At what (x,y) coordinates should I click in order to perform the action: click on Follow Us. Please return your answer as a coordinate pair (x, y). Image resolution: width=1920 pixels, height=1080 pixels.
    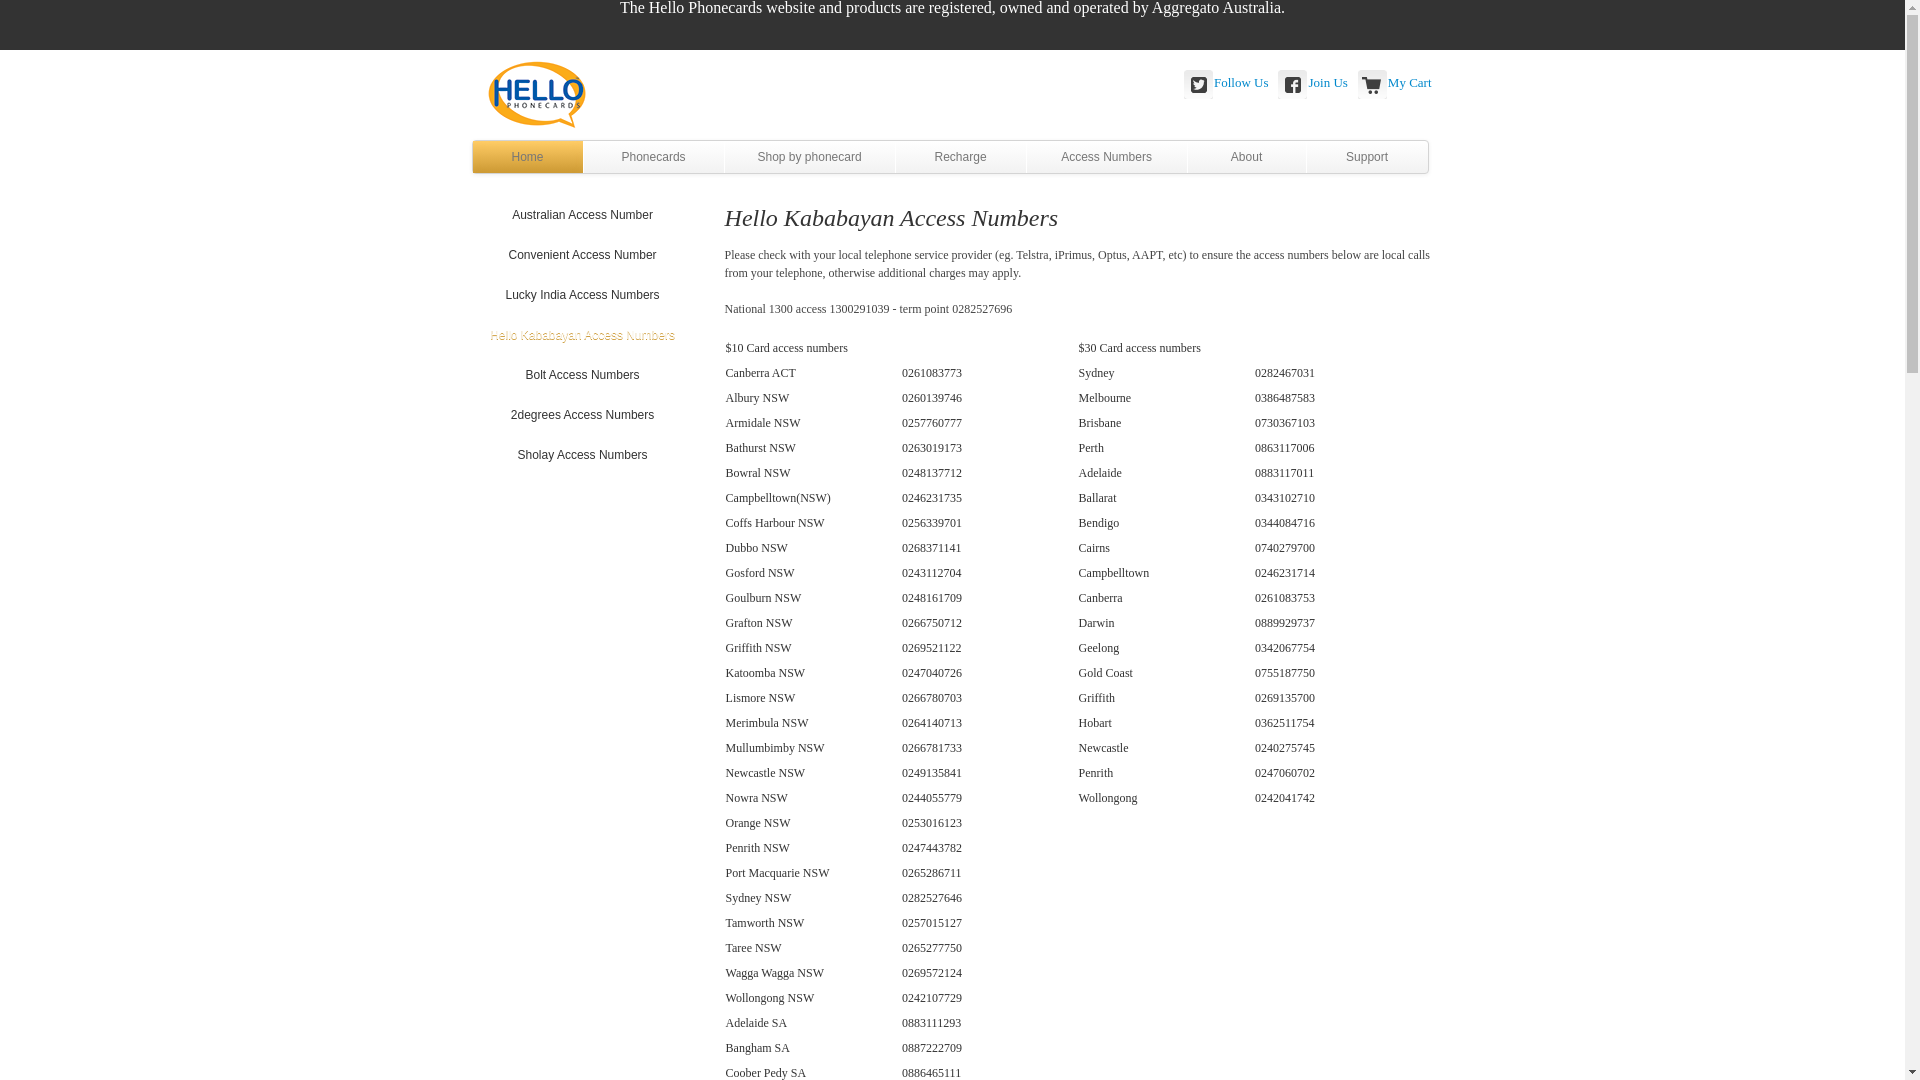
    Looking at the image, I should click on (1242, 82).